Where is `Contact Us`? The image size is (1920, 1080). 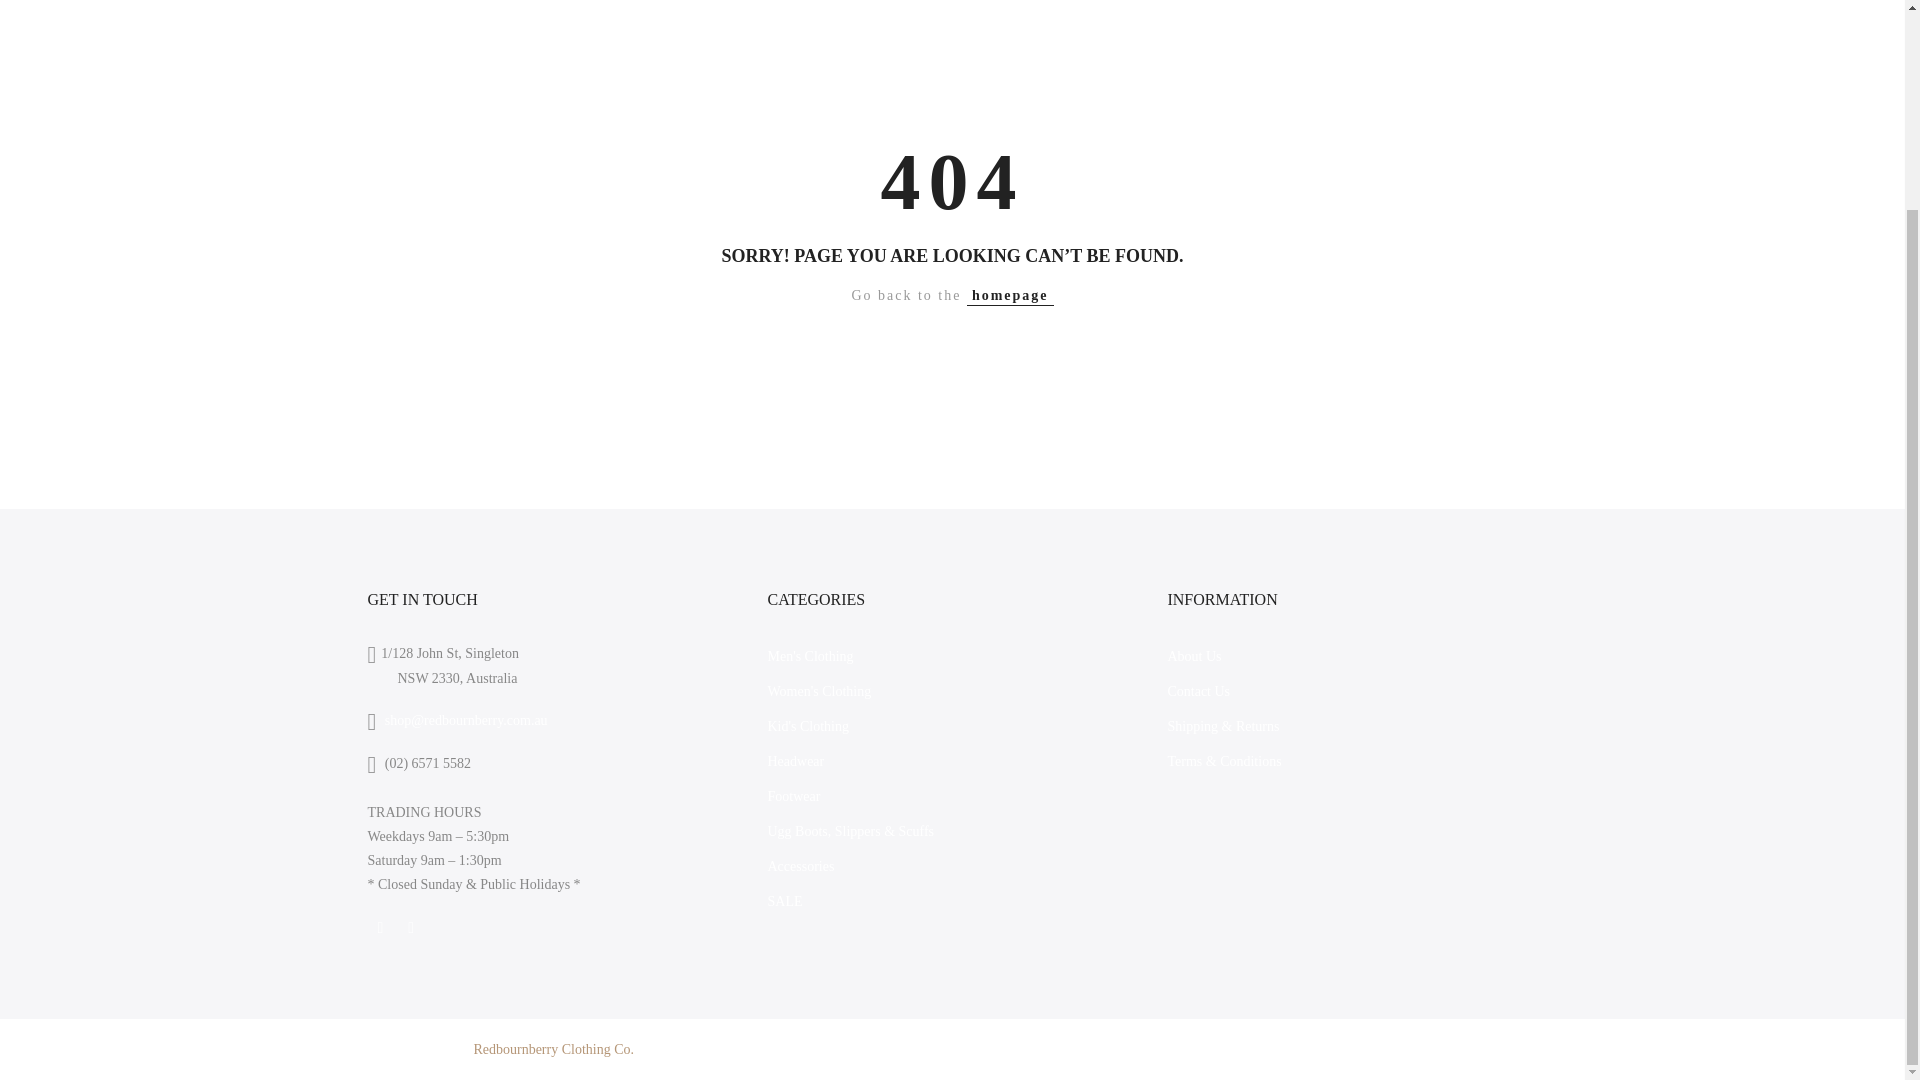 Contact Us is located at coordinates (1198, 690).